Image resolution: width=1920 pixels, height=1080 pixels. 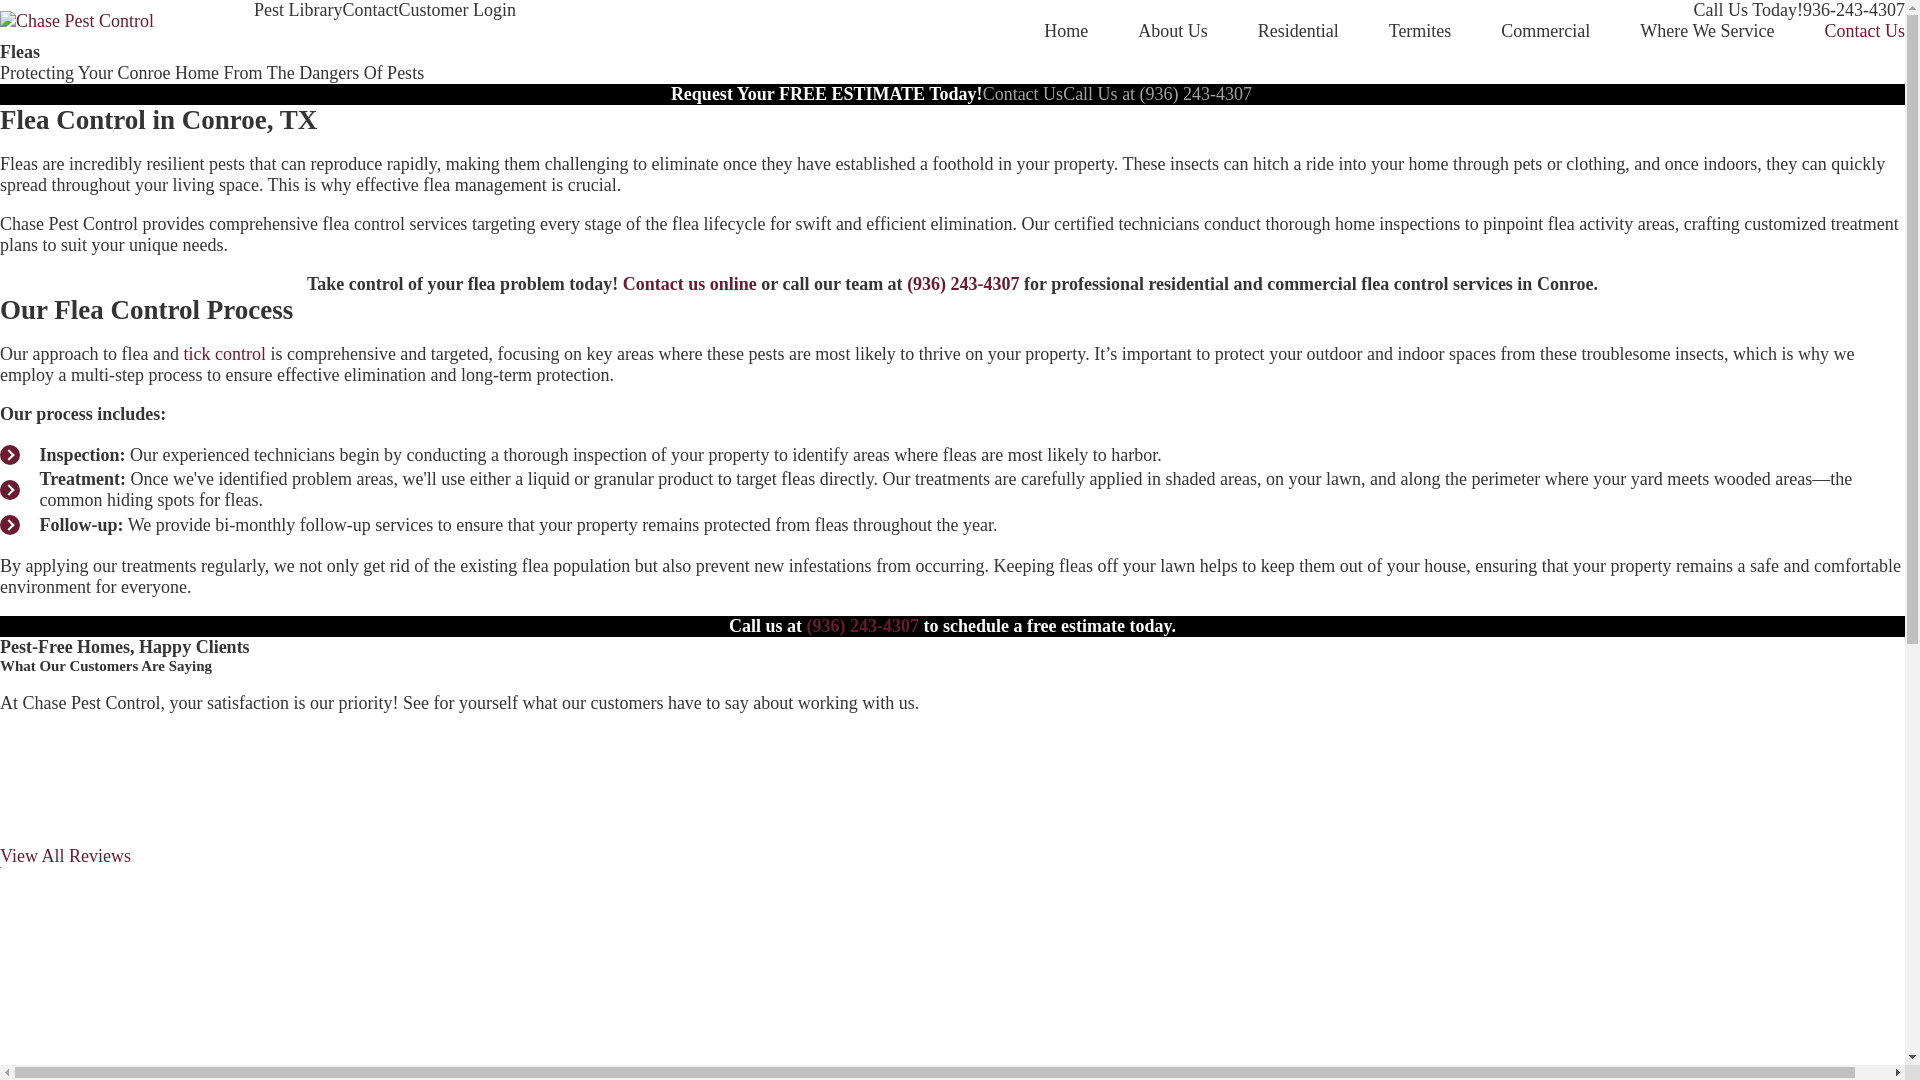 What do you see at coordinates (76, 20) in the screenshot?
I see `Home` at bounding box center [76, 20].